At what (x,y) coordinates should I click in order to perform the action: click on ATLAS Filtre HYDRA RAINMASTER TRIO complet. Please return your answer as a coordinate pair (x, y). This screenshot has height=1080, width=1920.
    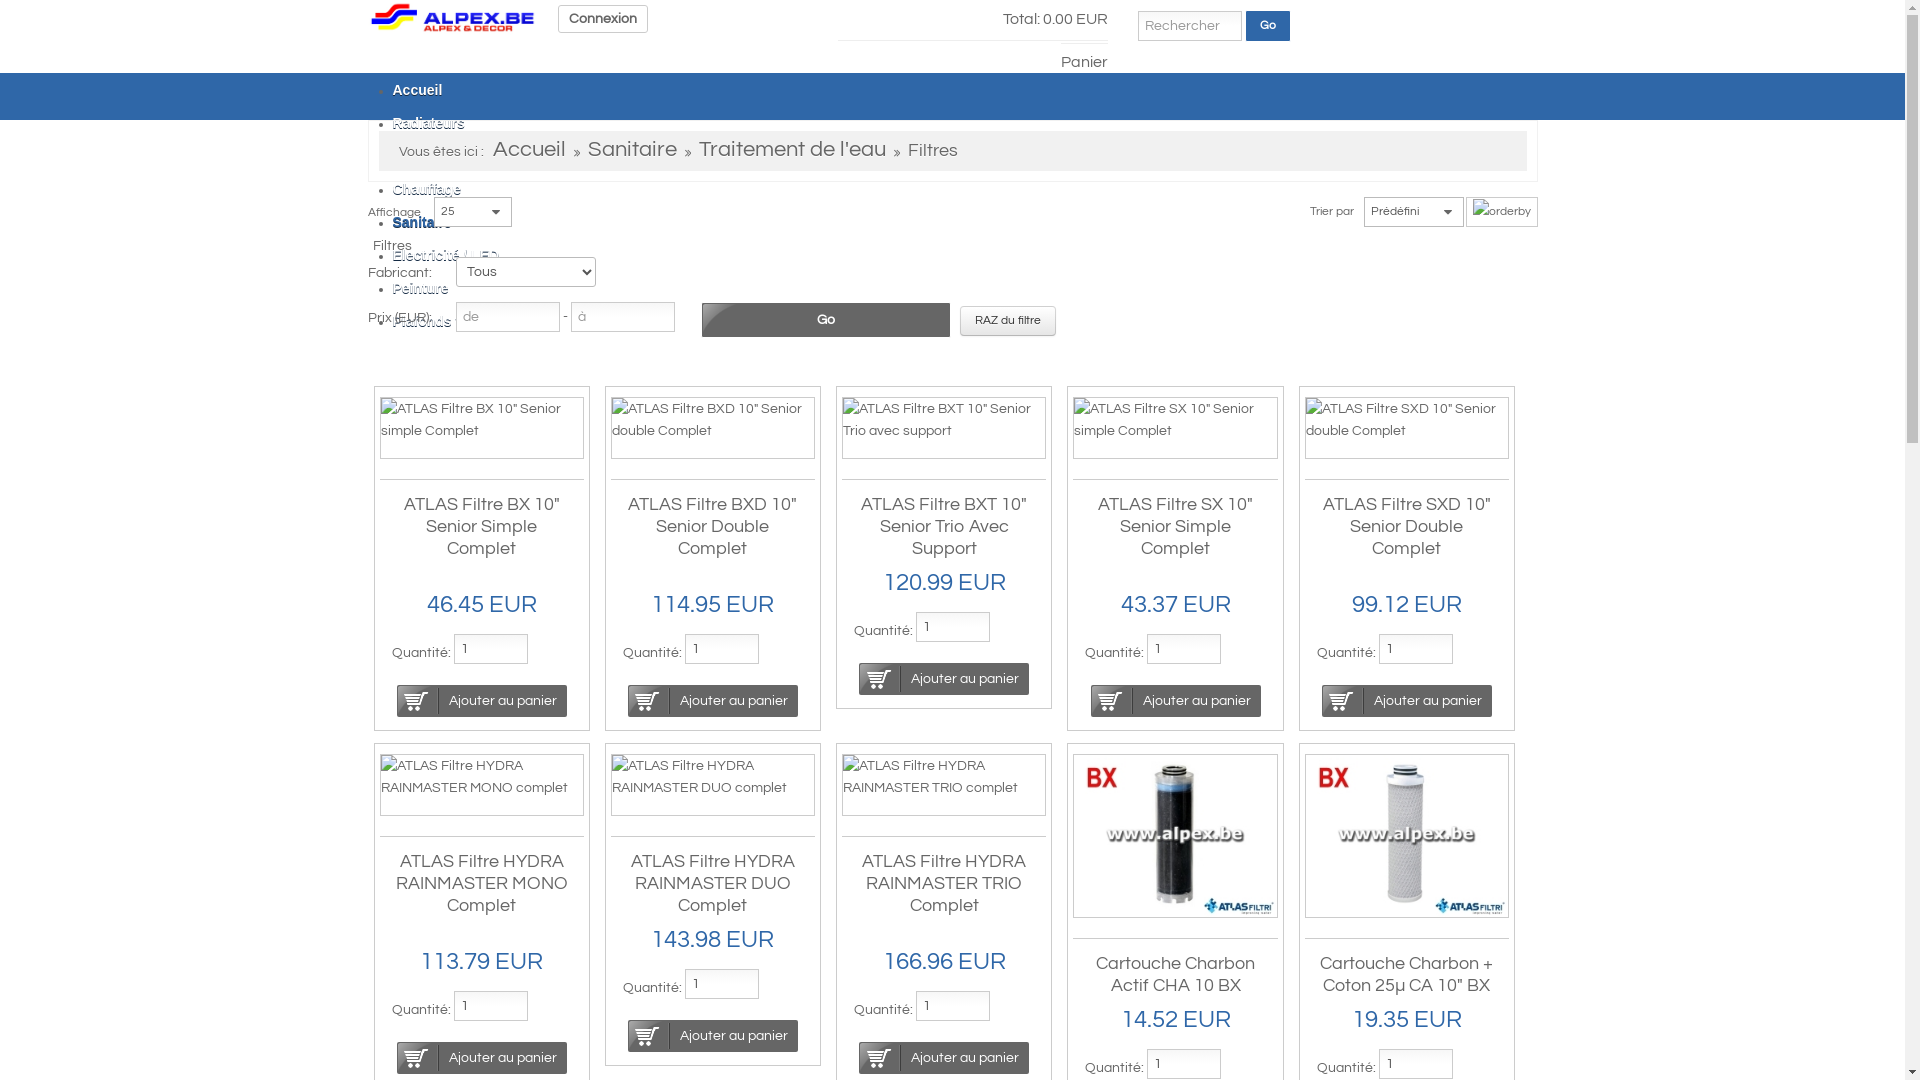
    Looking at the image, I should click on (944, 777).